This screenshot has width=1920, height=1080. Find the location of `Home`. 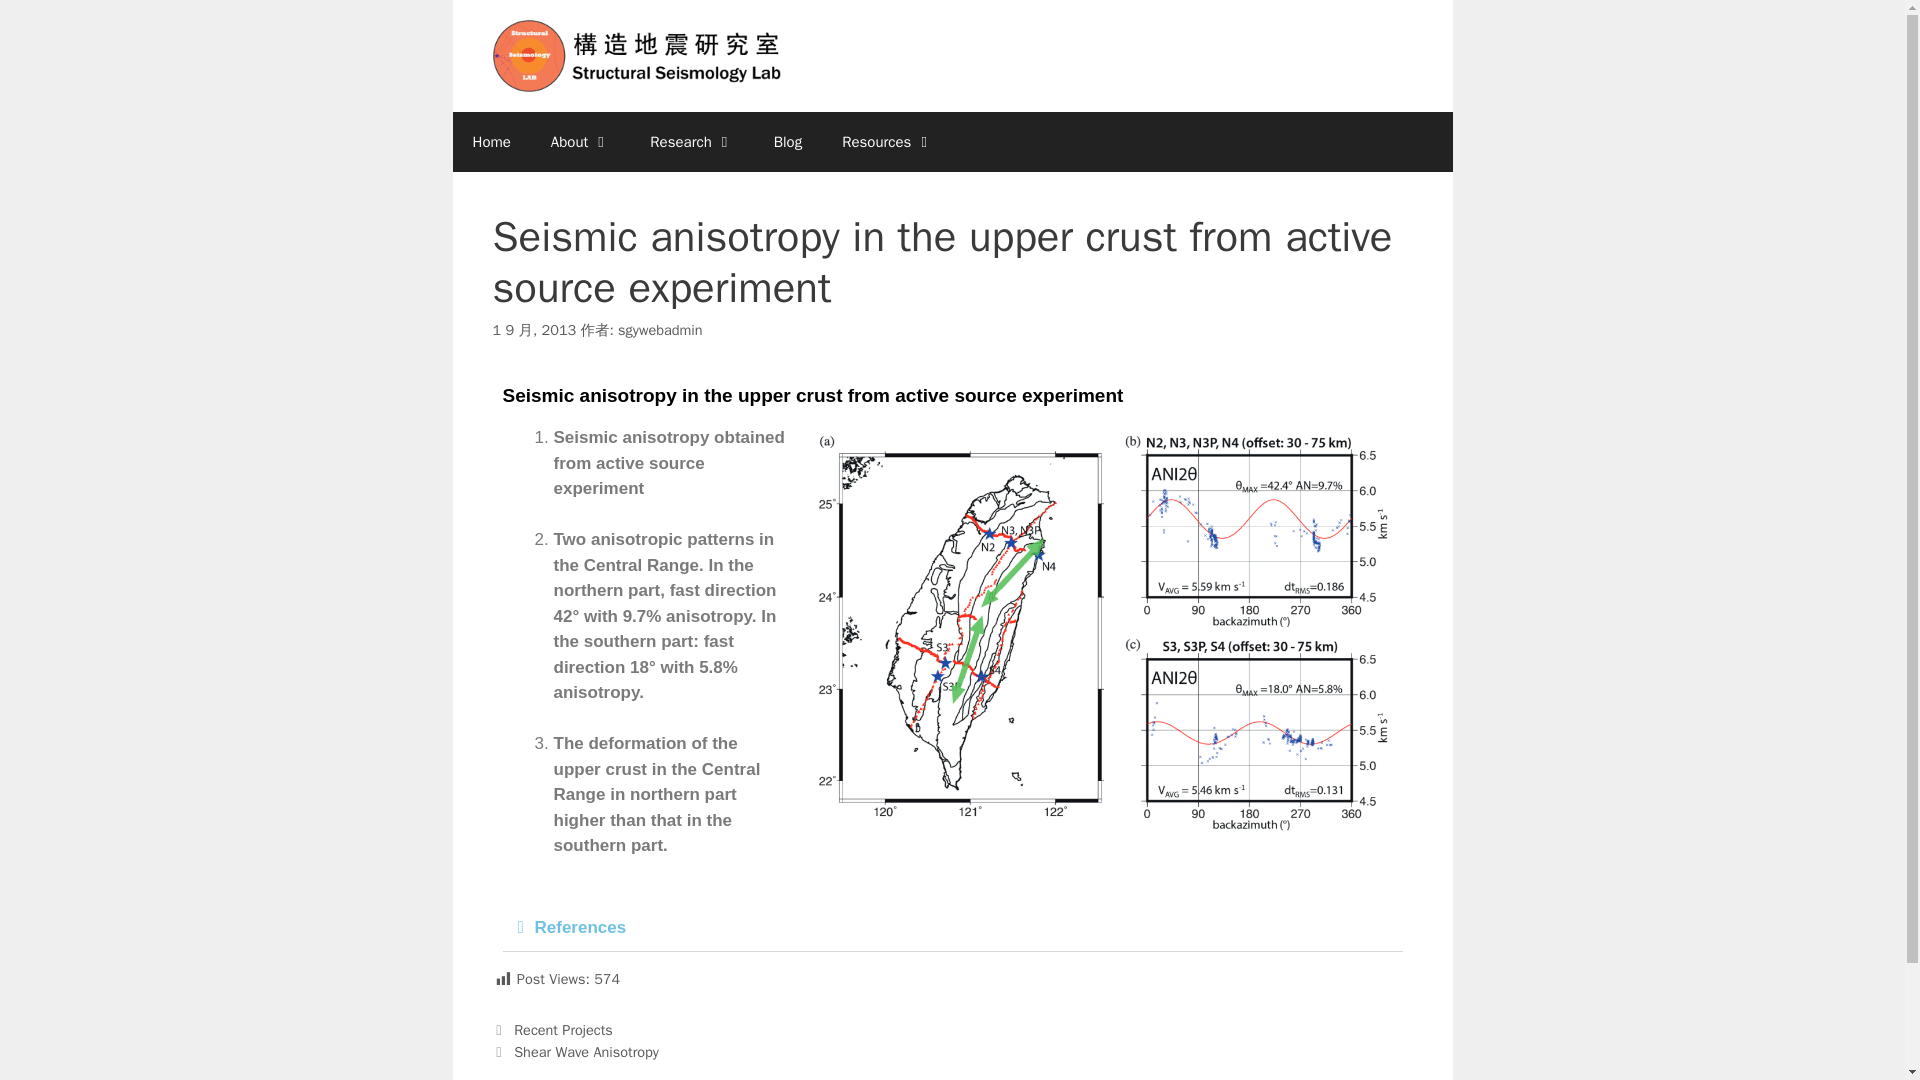

Home is located at coordinates (490, 142).